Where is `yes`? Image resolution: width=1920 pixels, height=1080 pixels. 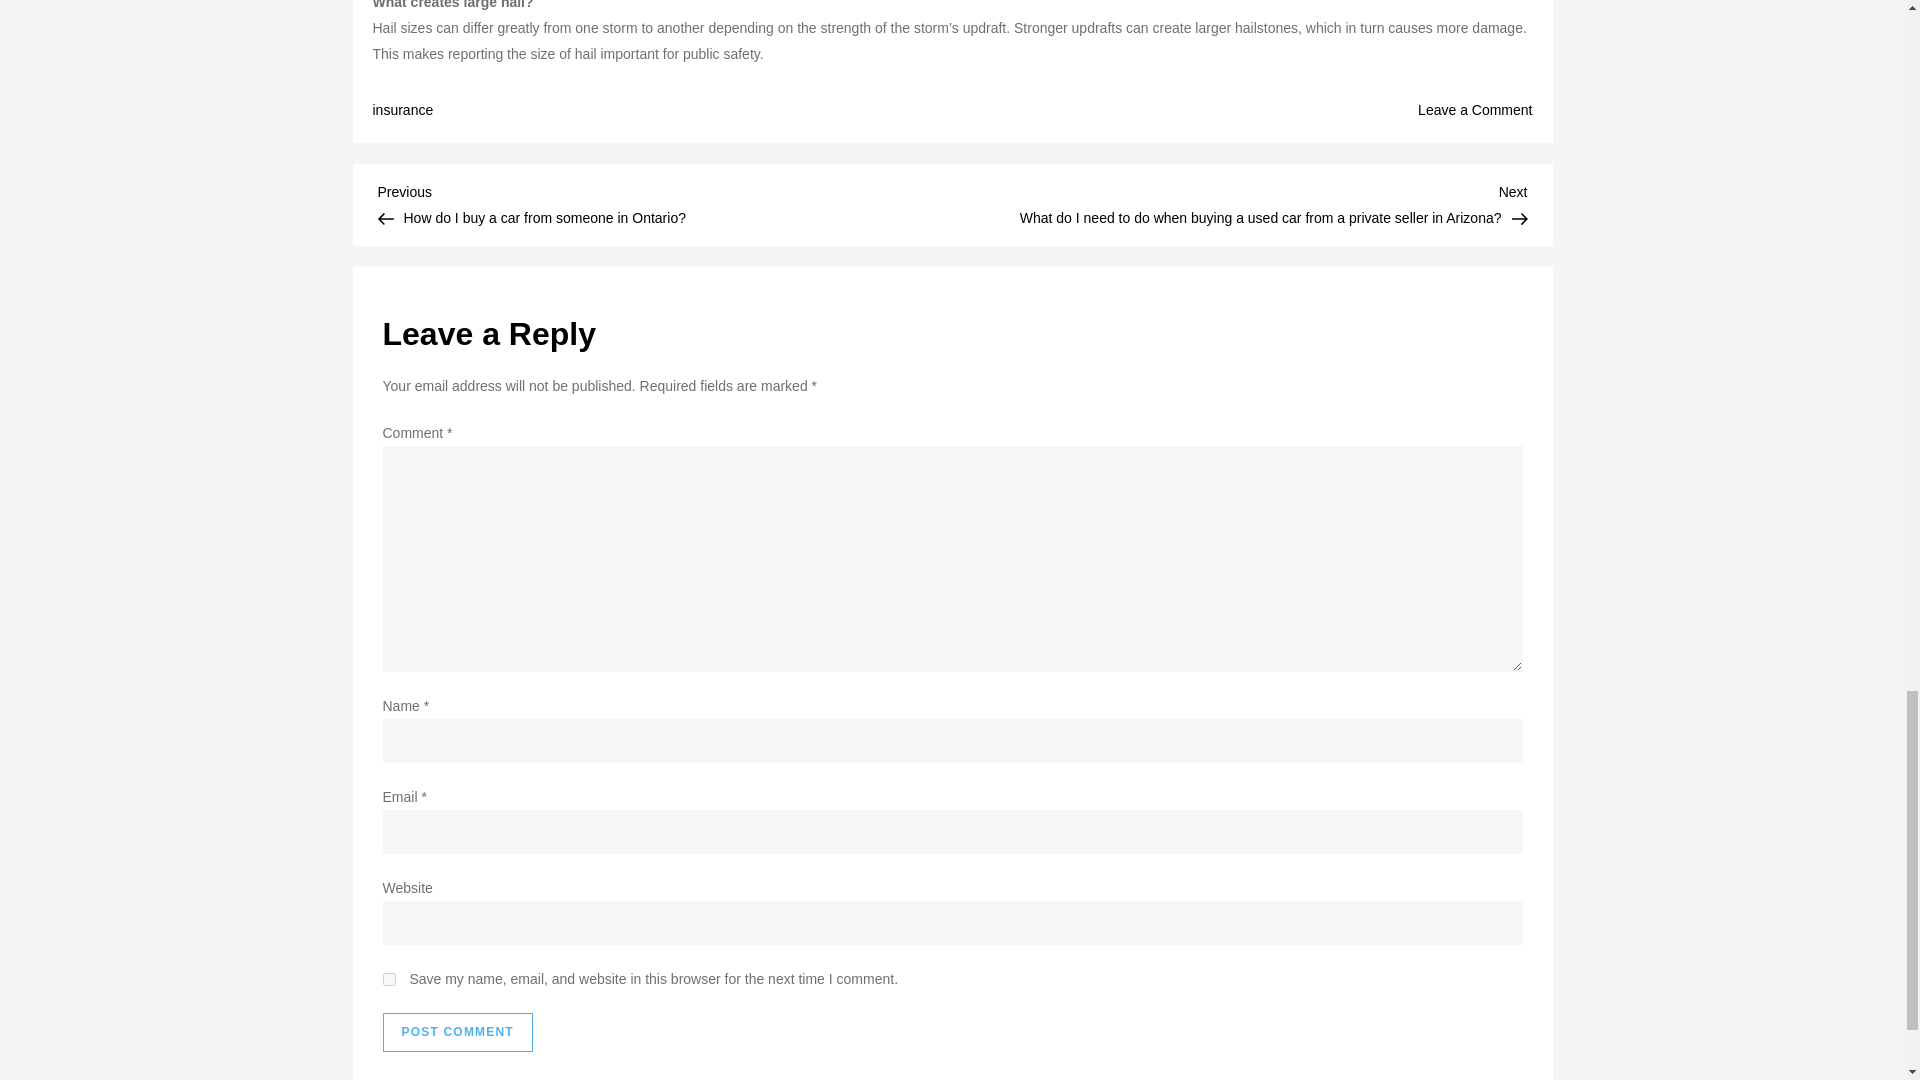 yes is located at coordinates (388, 980).